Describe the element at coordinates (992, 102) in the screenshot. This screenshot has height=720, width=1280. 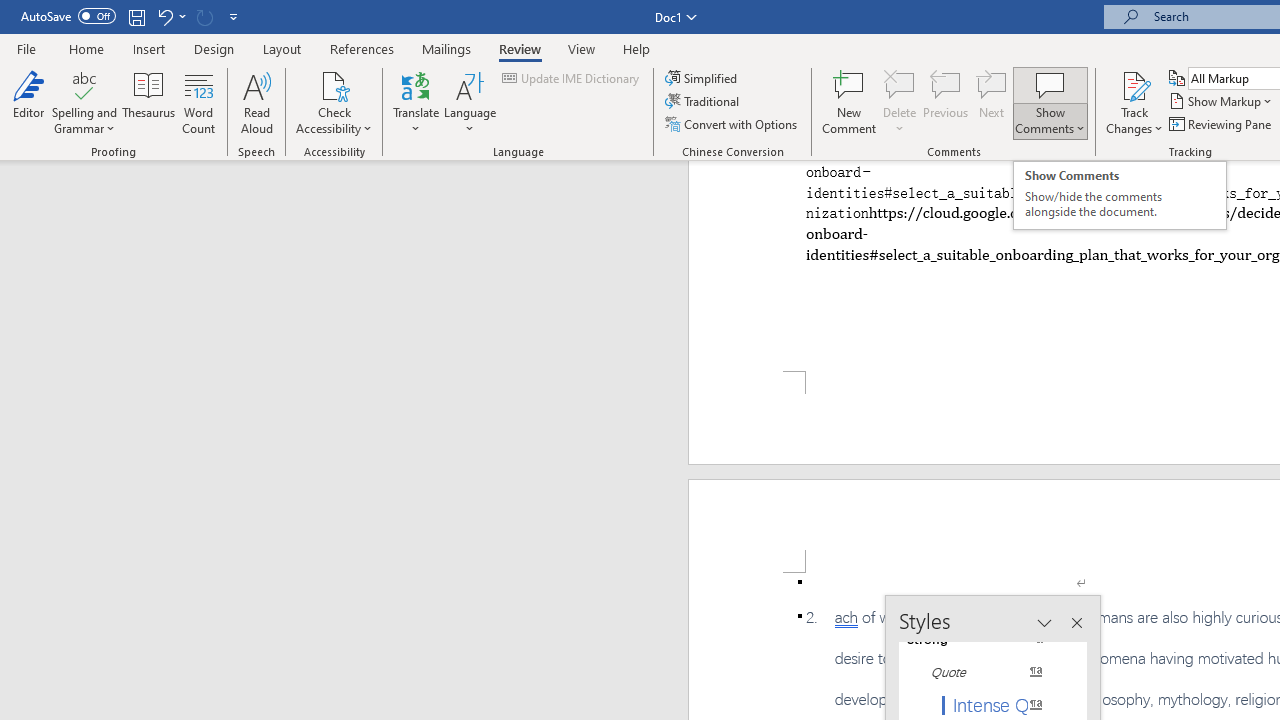
I see `Next` at that location.